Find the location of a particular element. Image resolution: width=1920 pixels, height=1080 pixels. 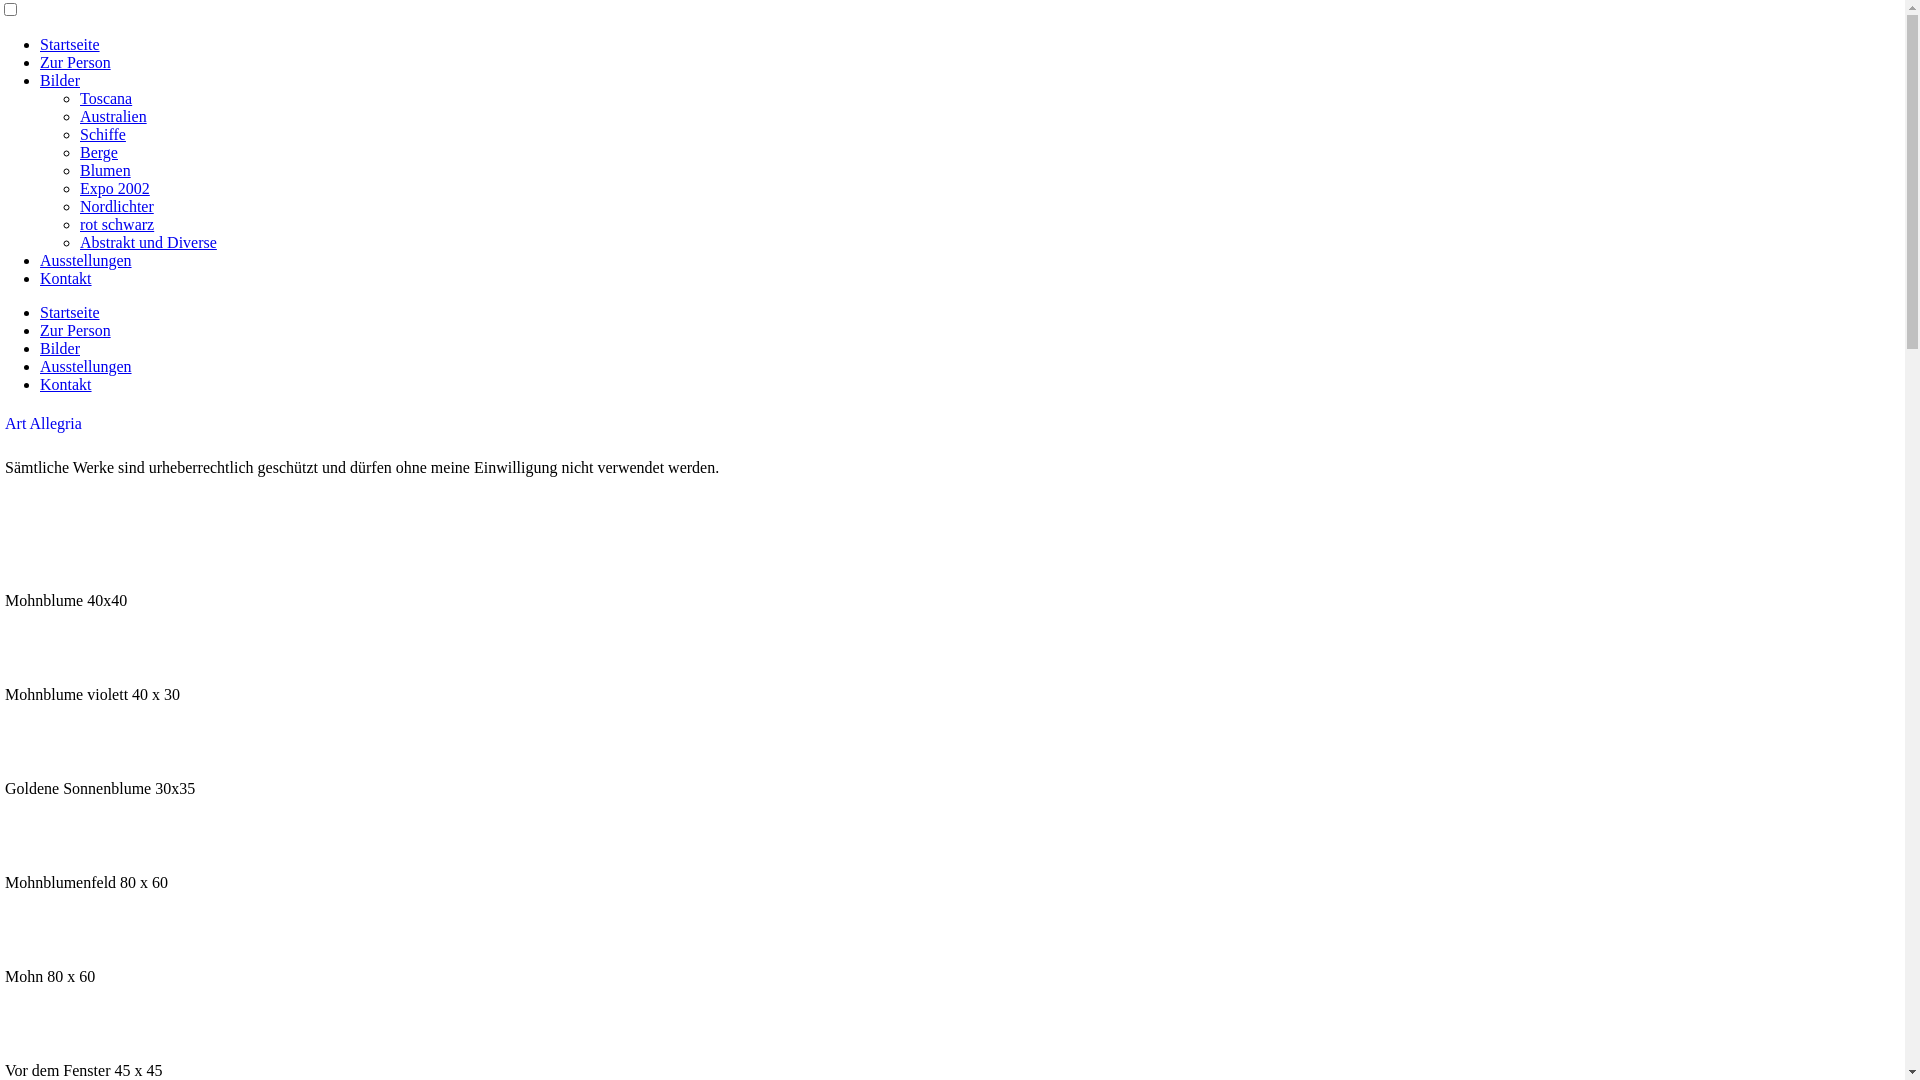

Abstrakt und Diverse is located at coordinates (148, 242).